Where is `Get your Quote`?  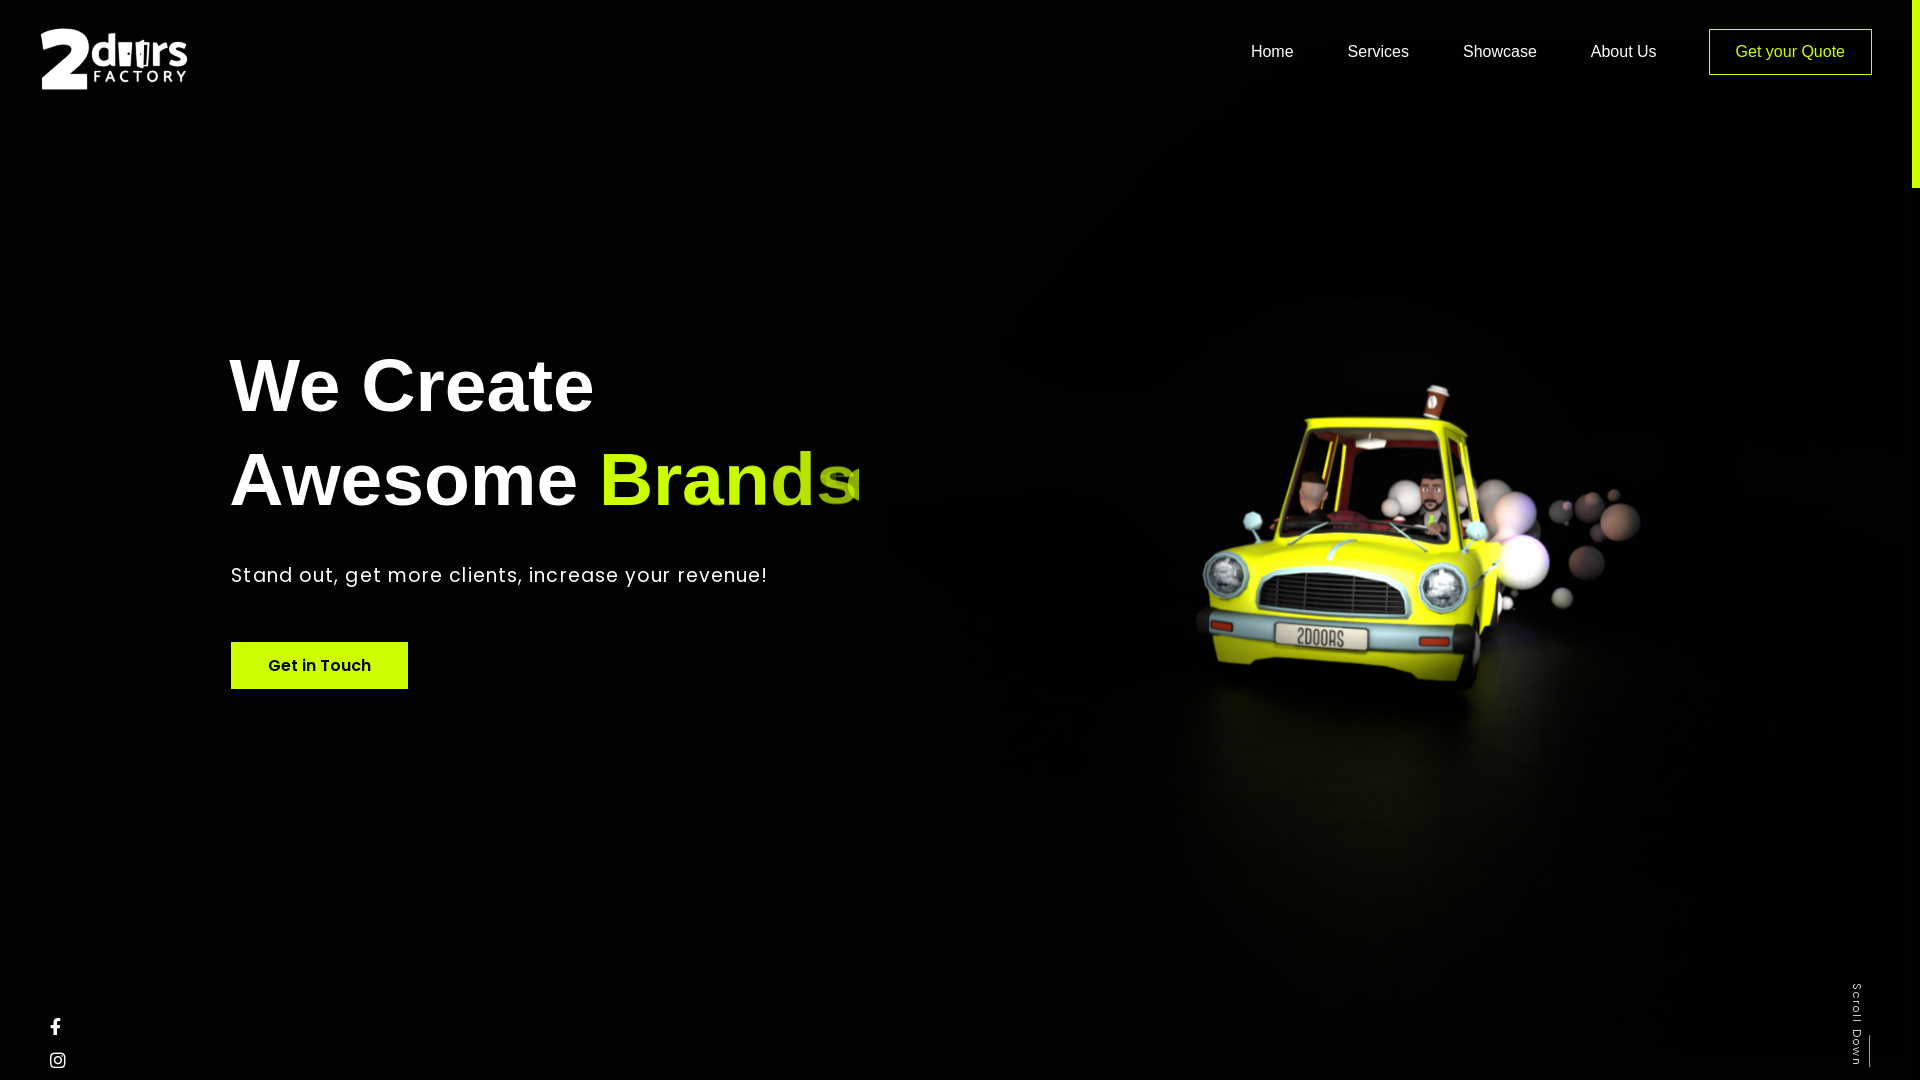 Get your Quote is located at coordinates (1790, 51).